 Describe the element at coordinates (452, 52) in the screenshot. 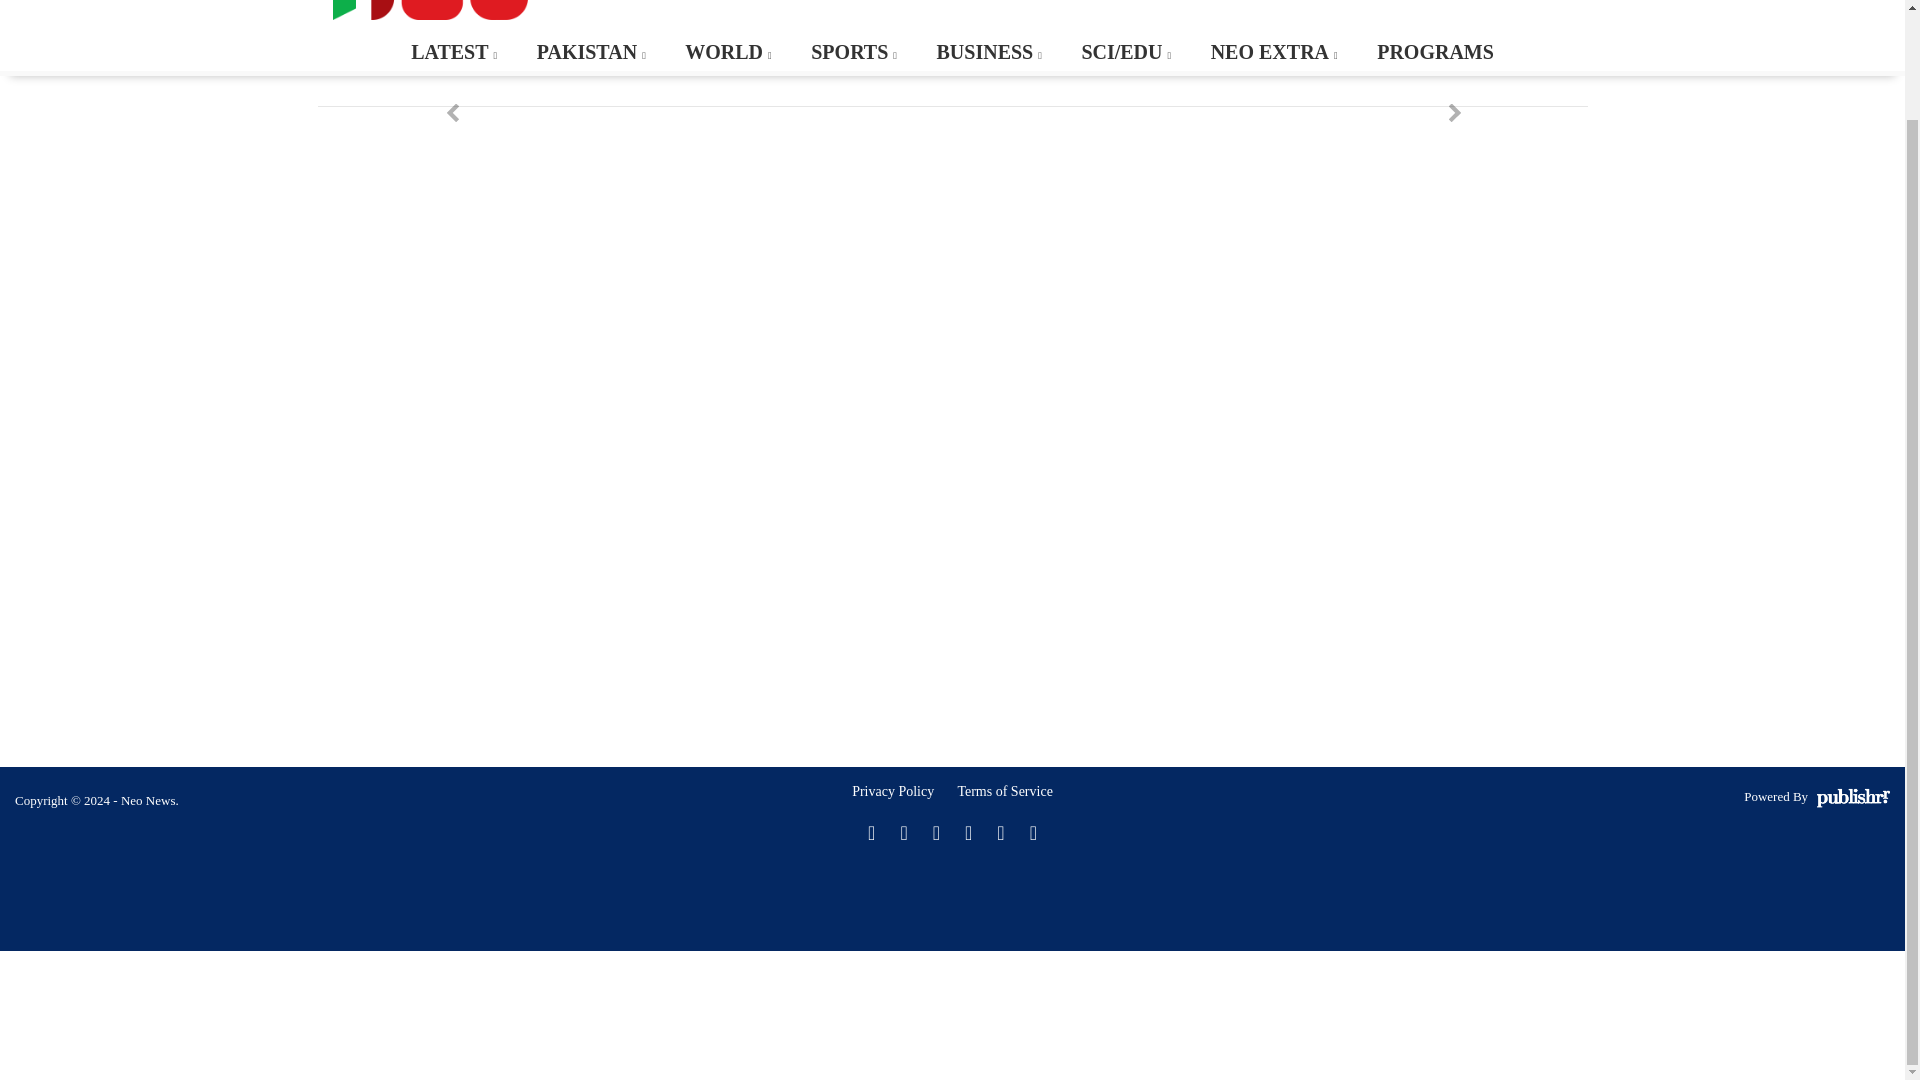

I see `LATEST` at that location.